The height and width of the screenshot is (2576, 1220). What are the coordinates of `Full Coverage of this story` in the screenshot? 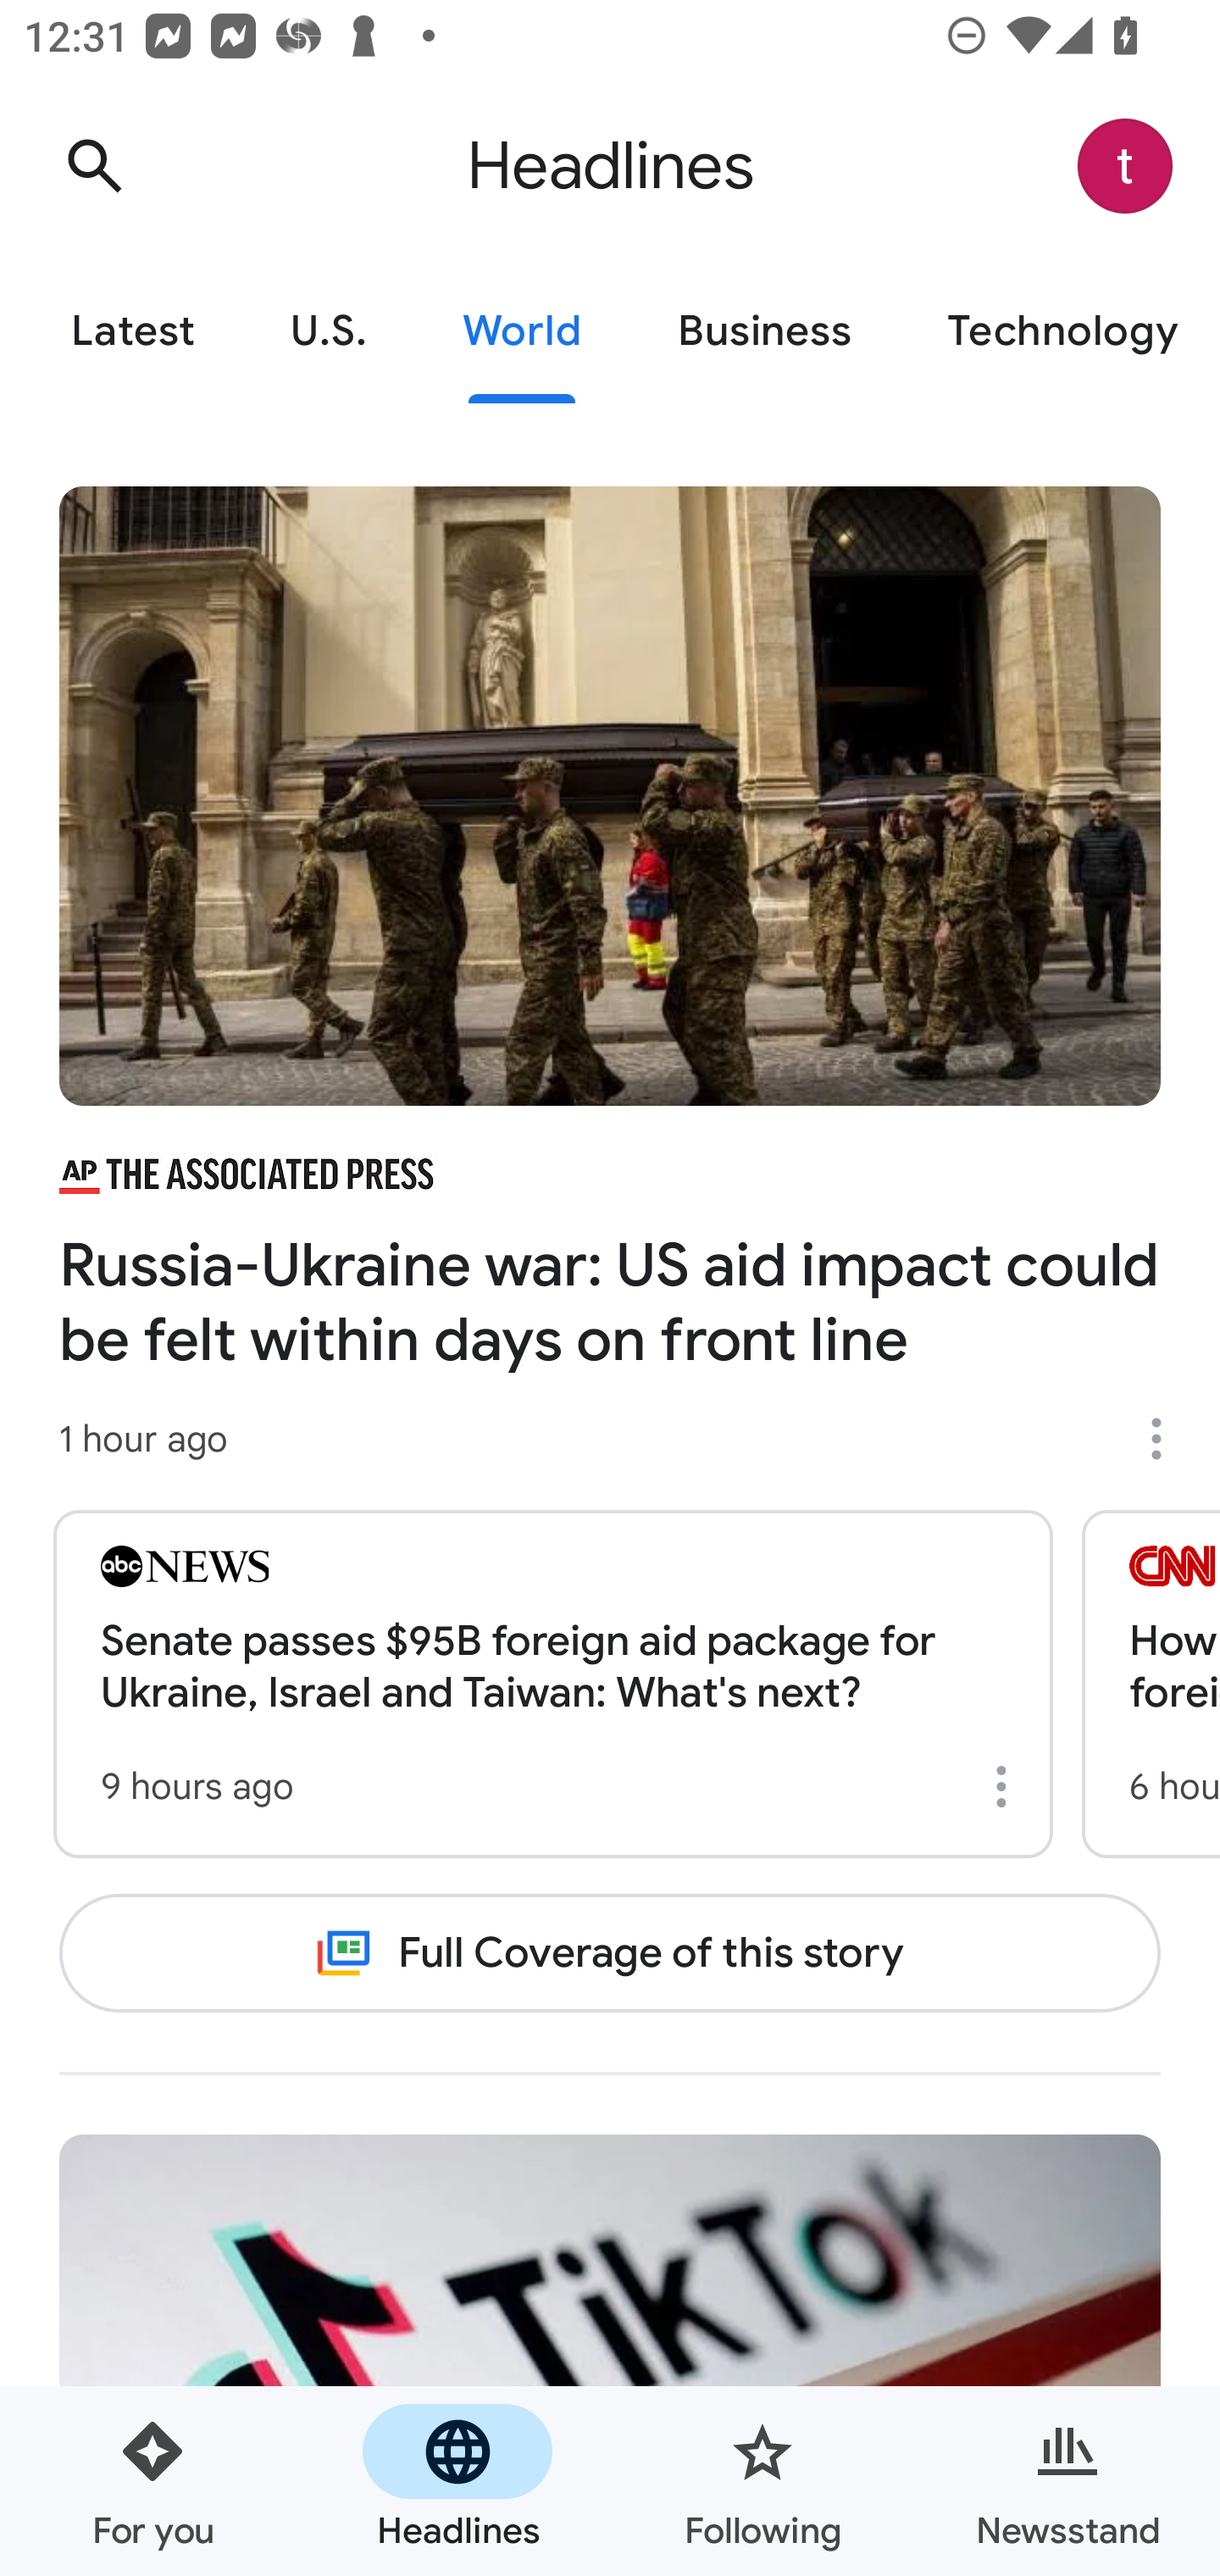 It's located at (610, 1952).